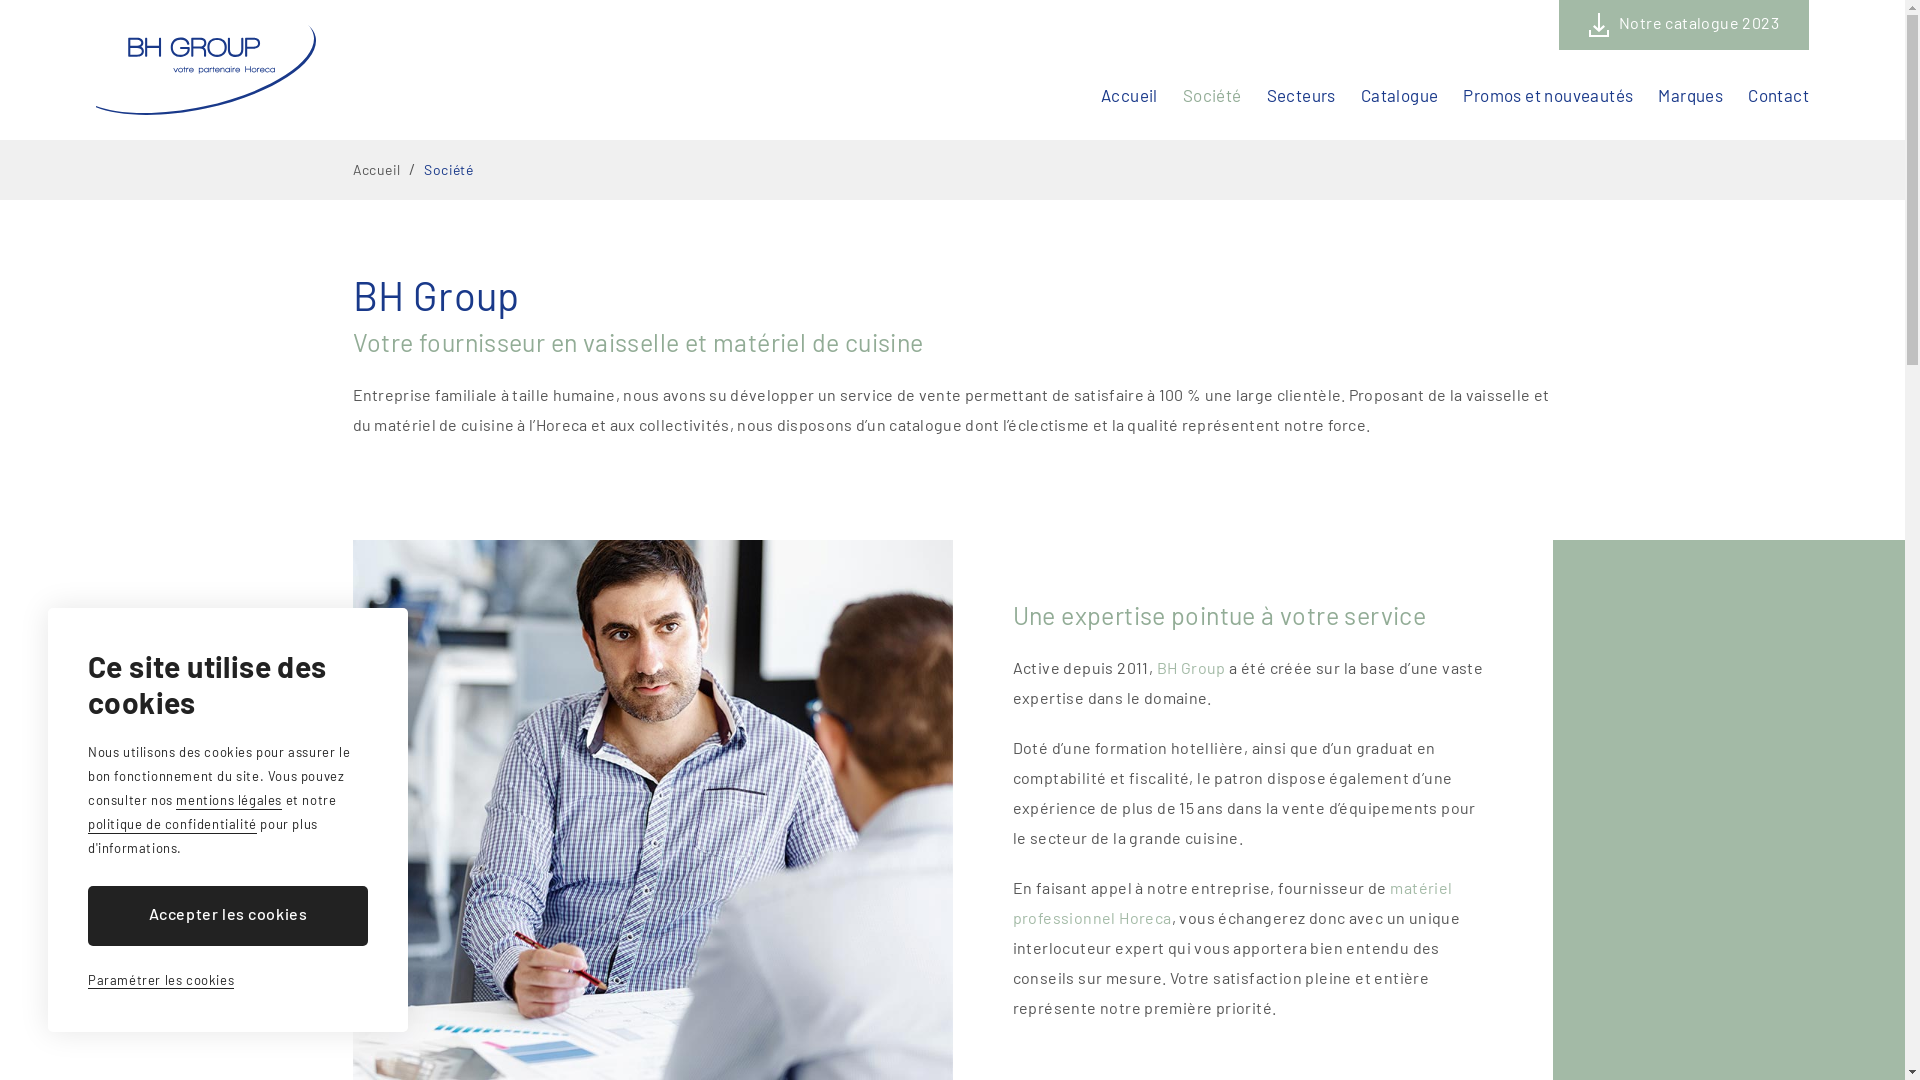 The width and height of the screenshot is (1920, 1080). What do you see at coordinates (1690, 95) in the screenshot?
I see `Marques` at bounding box center [1690, 95].